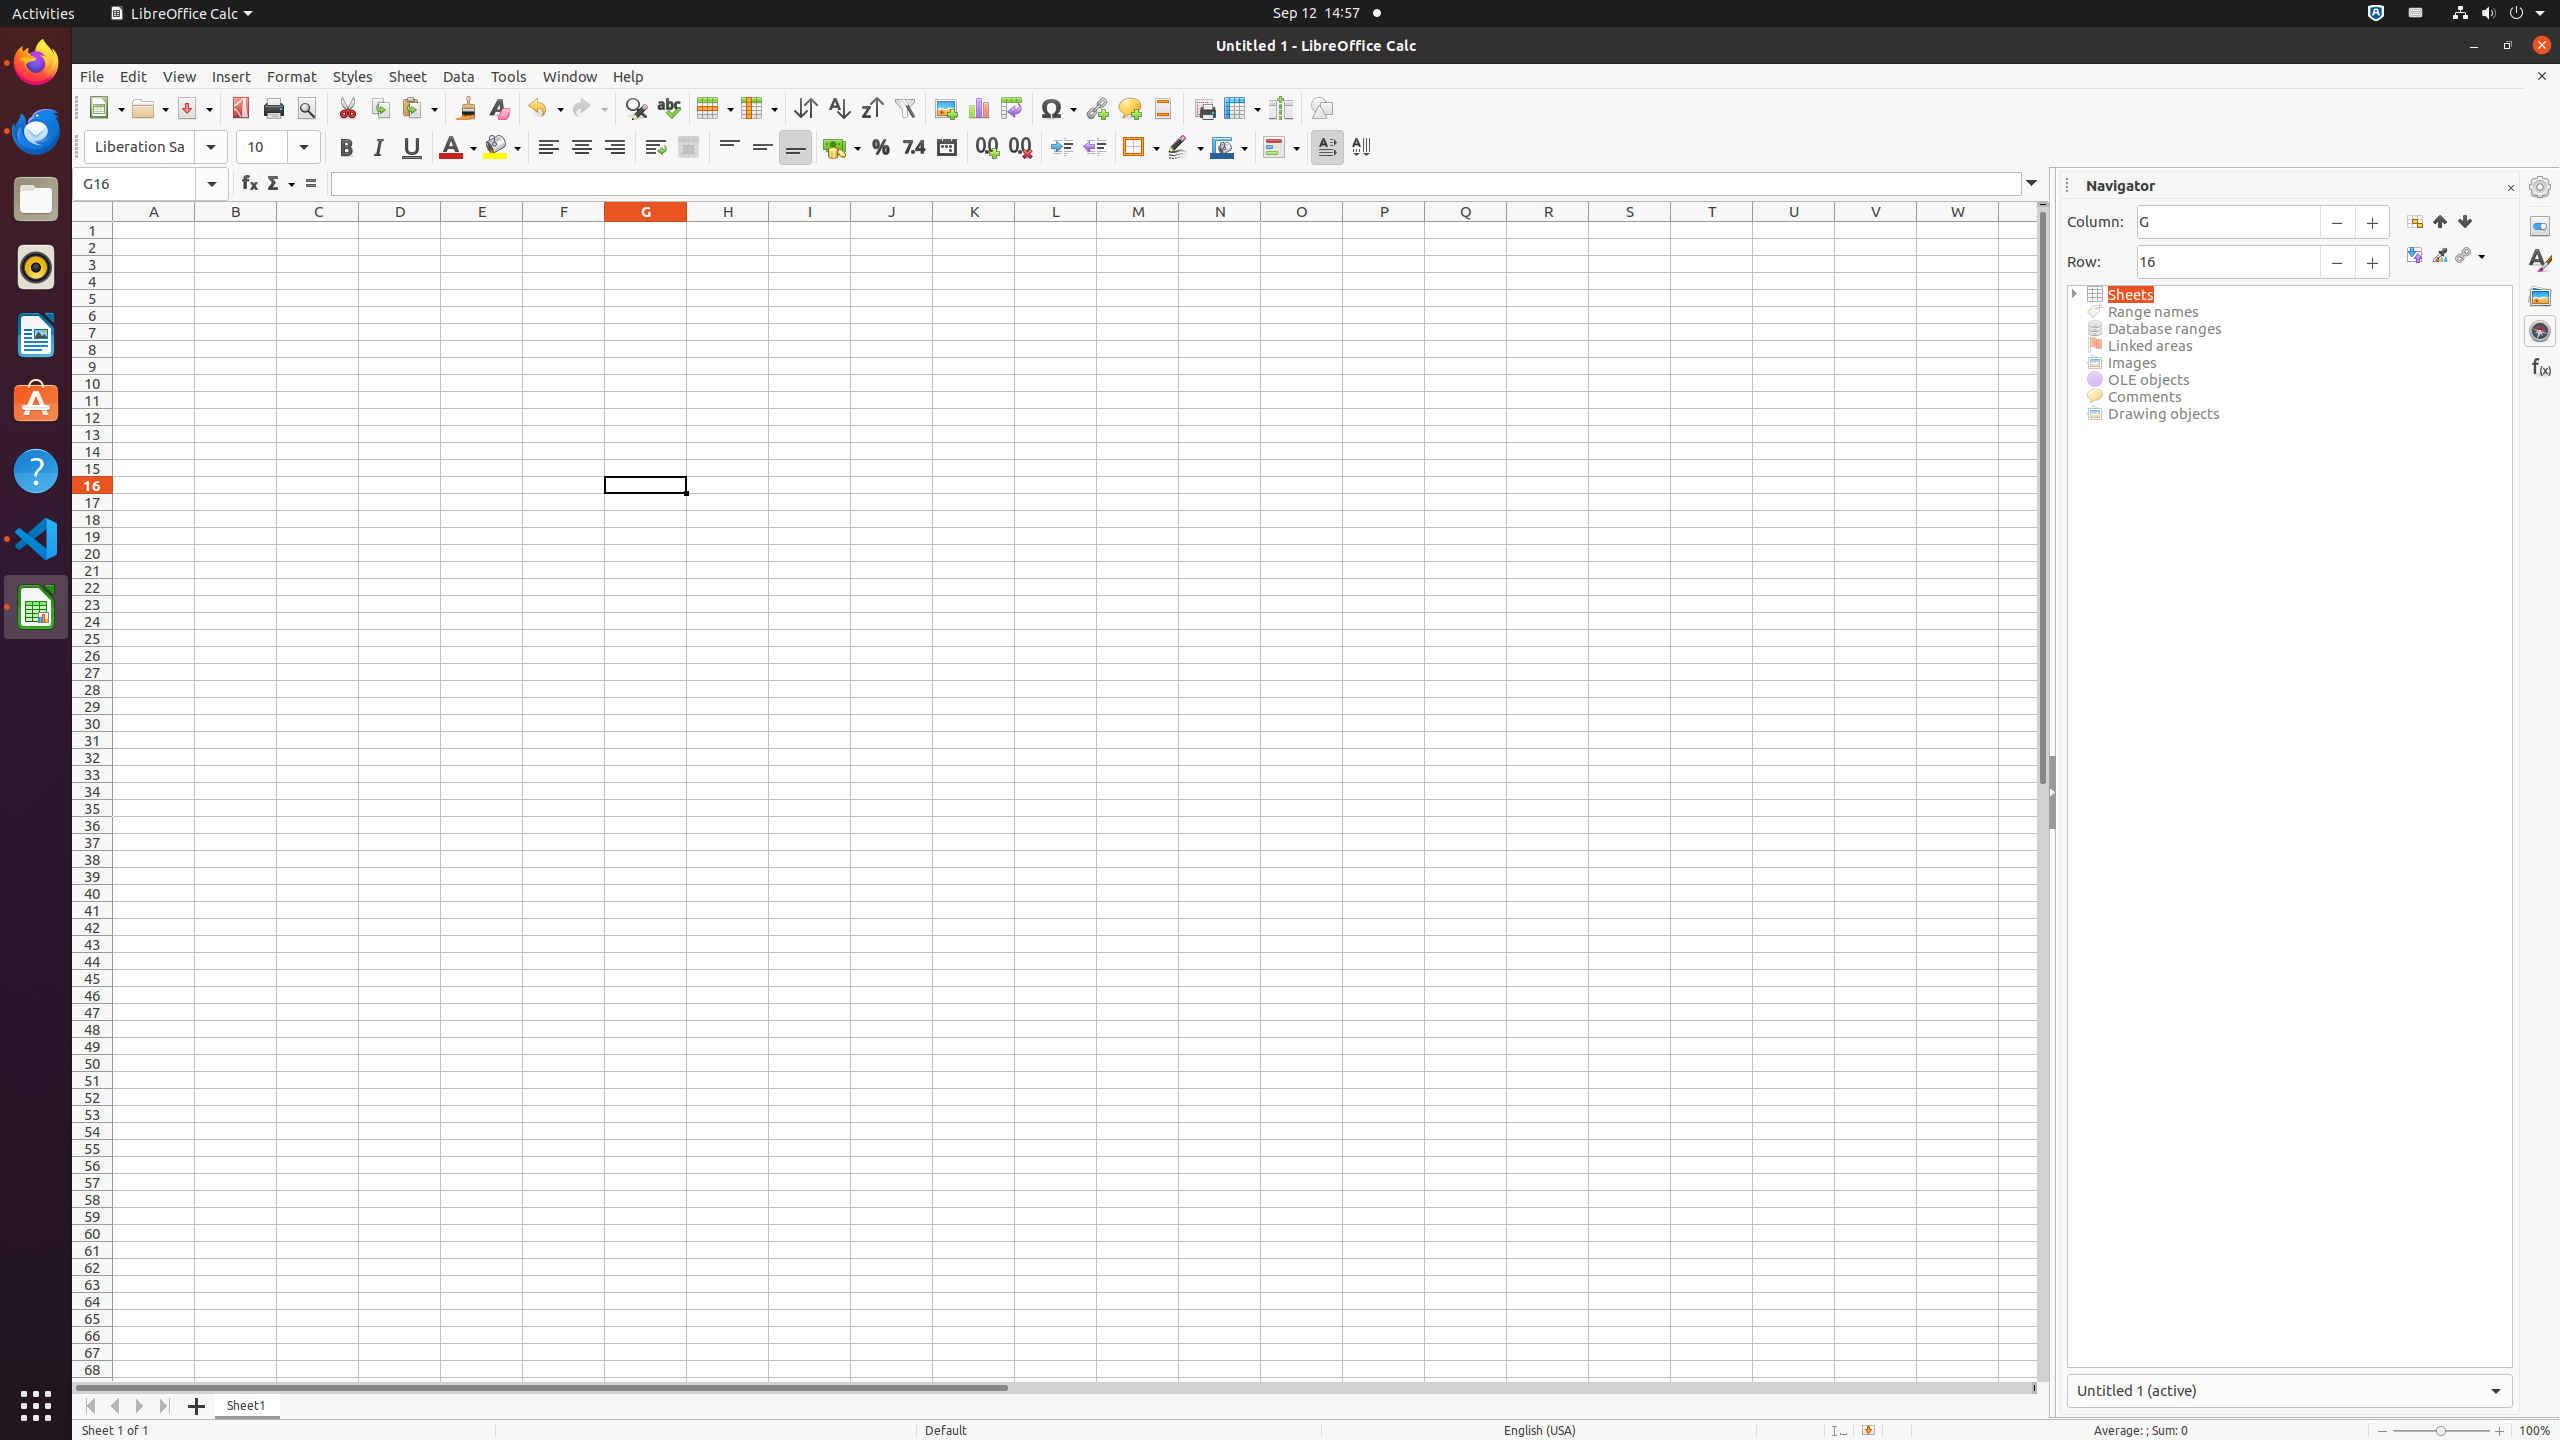 The image size is (2560, 1440). I want to click on PDF, so click(240, 108).